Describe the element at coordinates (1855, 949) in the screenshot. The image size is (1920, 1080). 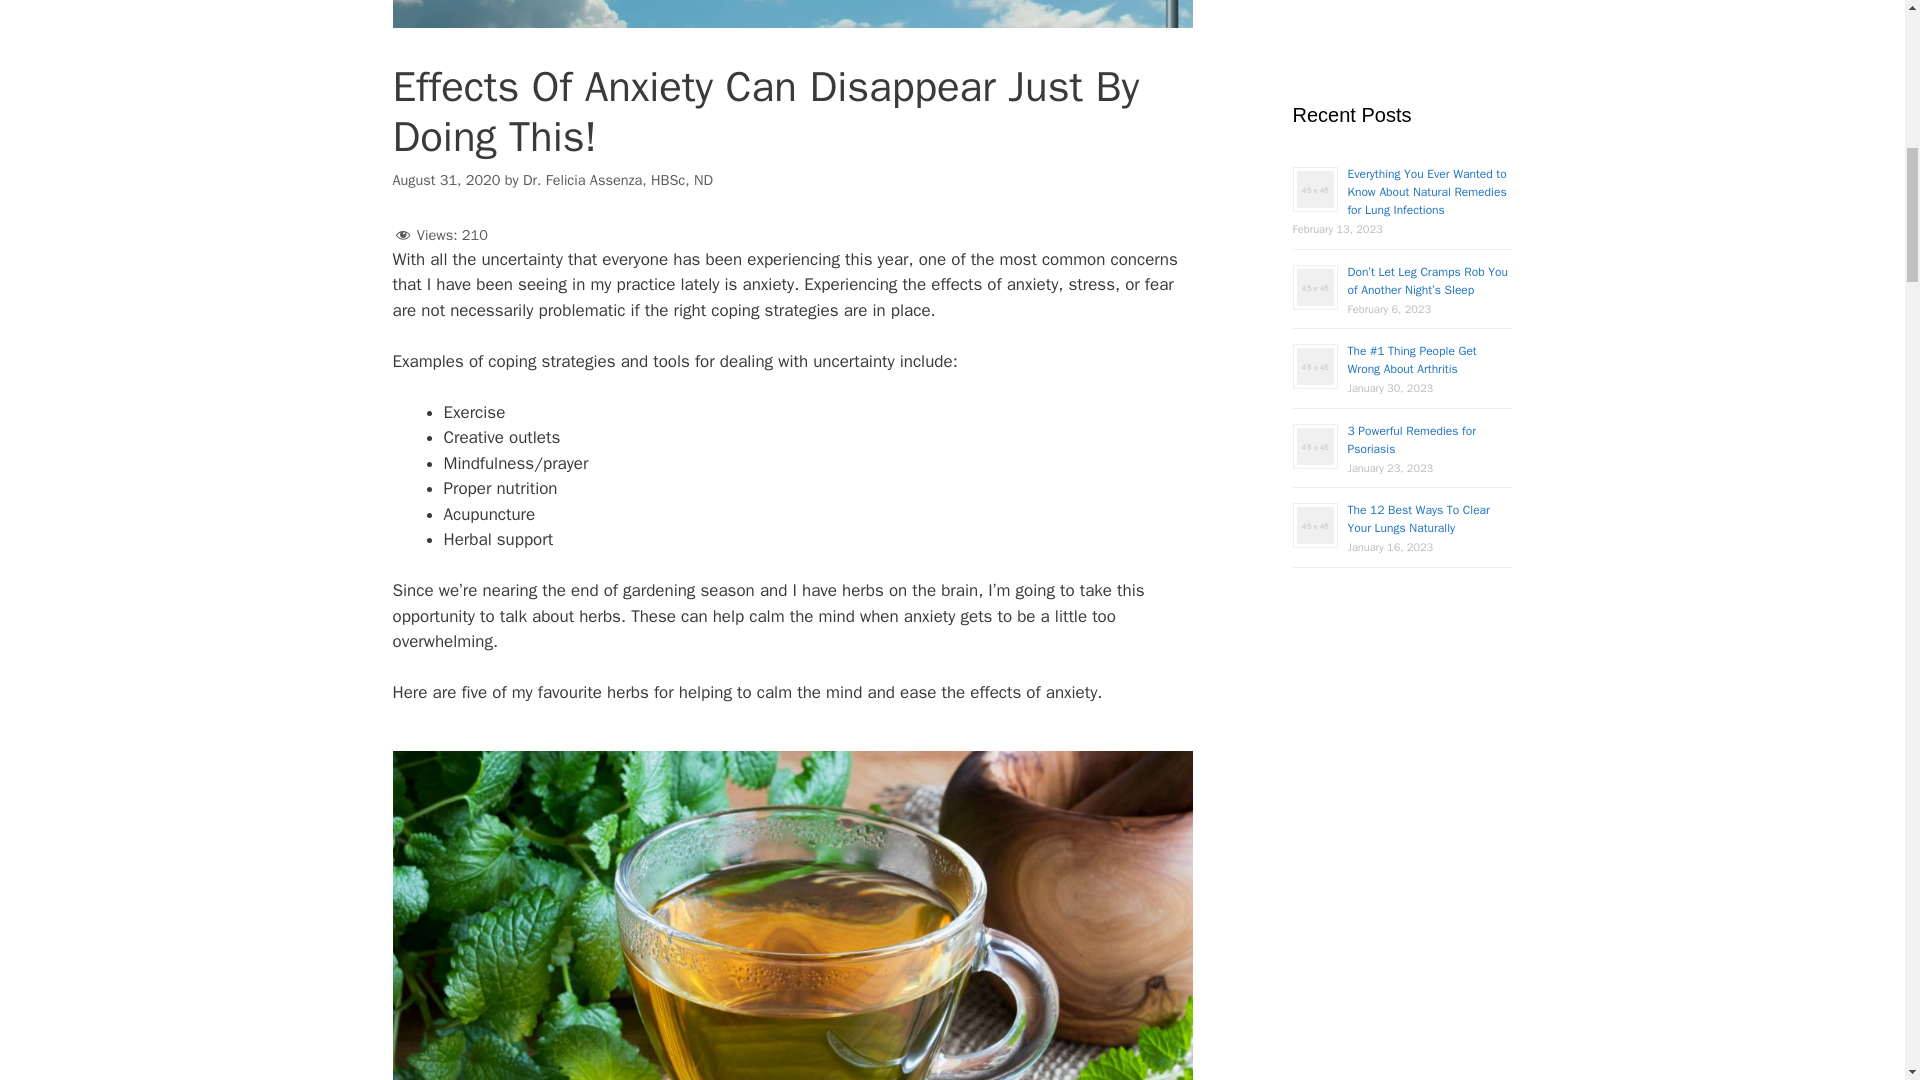
I see `Scroll back to top` at that location.